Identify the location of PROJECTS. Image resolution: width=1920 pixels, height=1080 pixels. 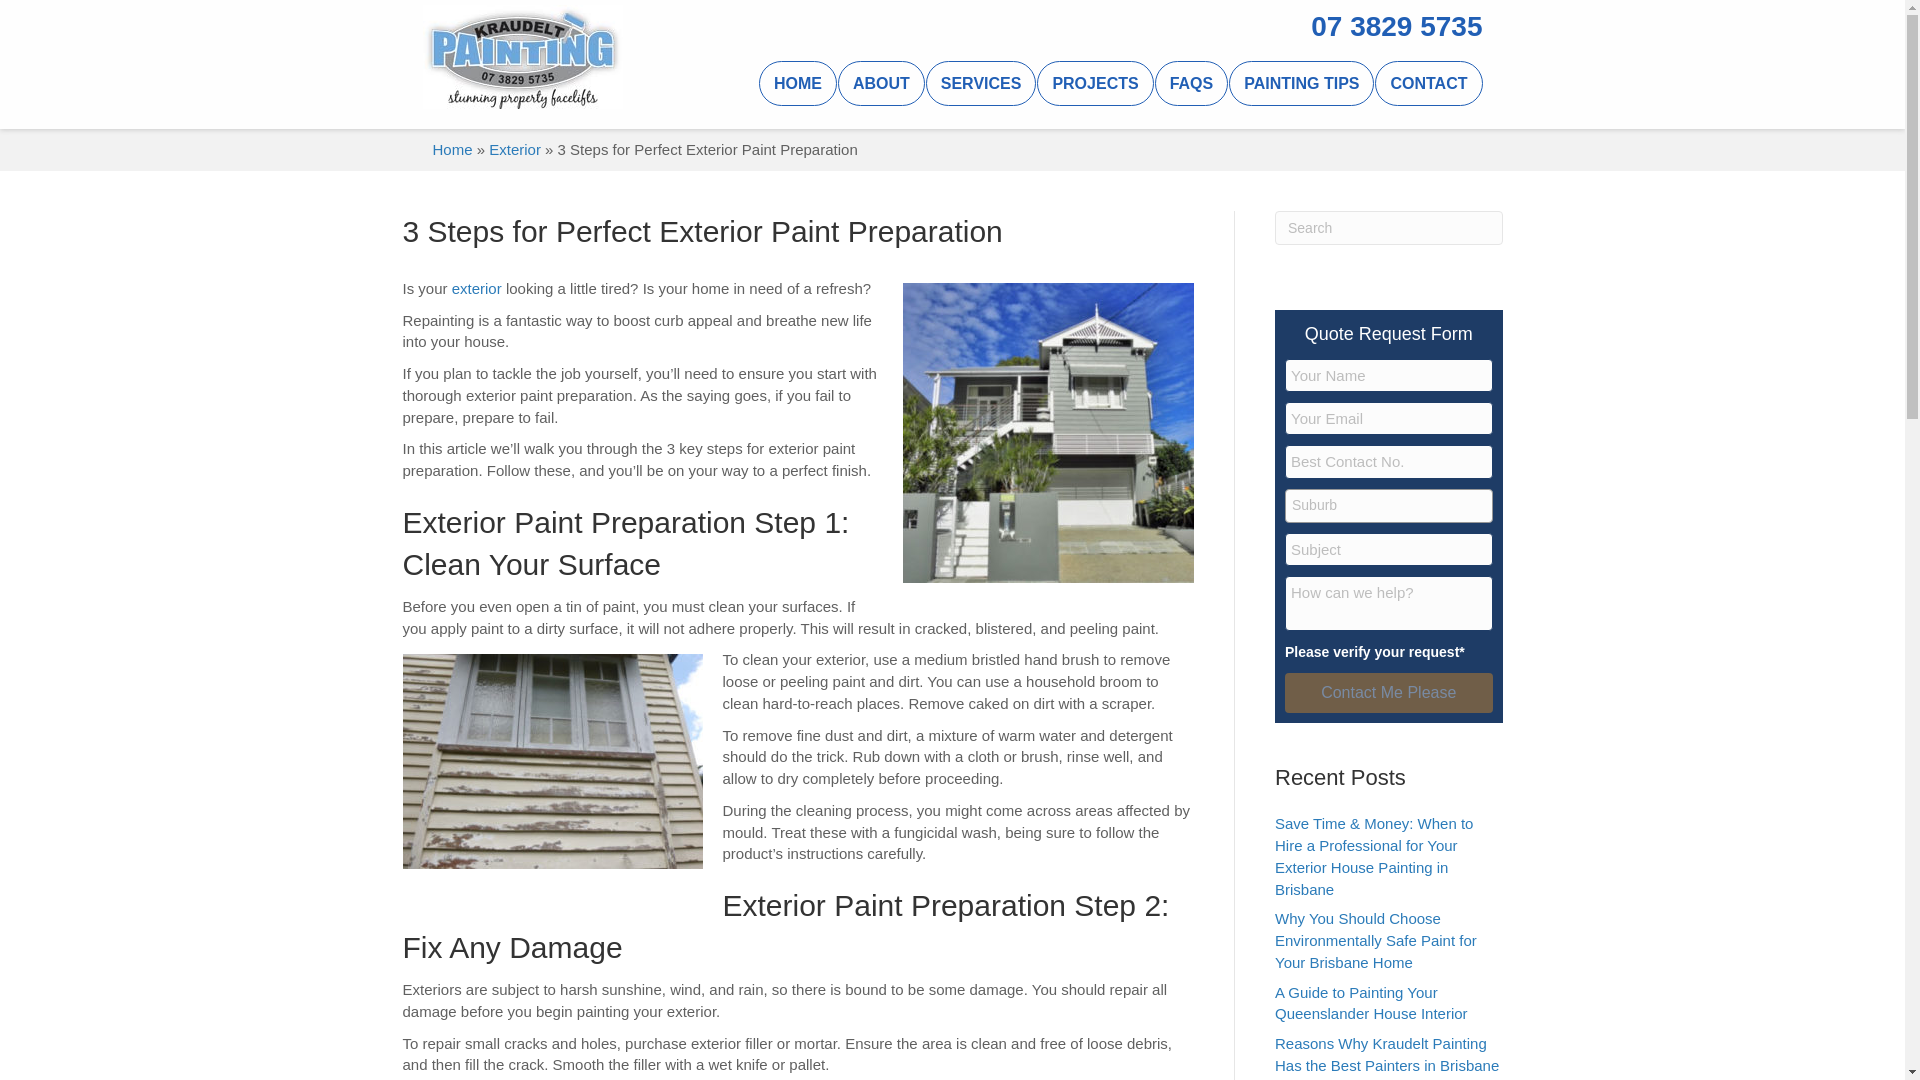
(1094, 82).